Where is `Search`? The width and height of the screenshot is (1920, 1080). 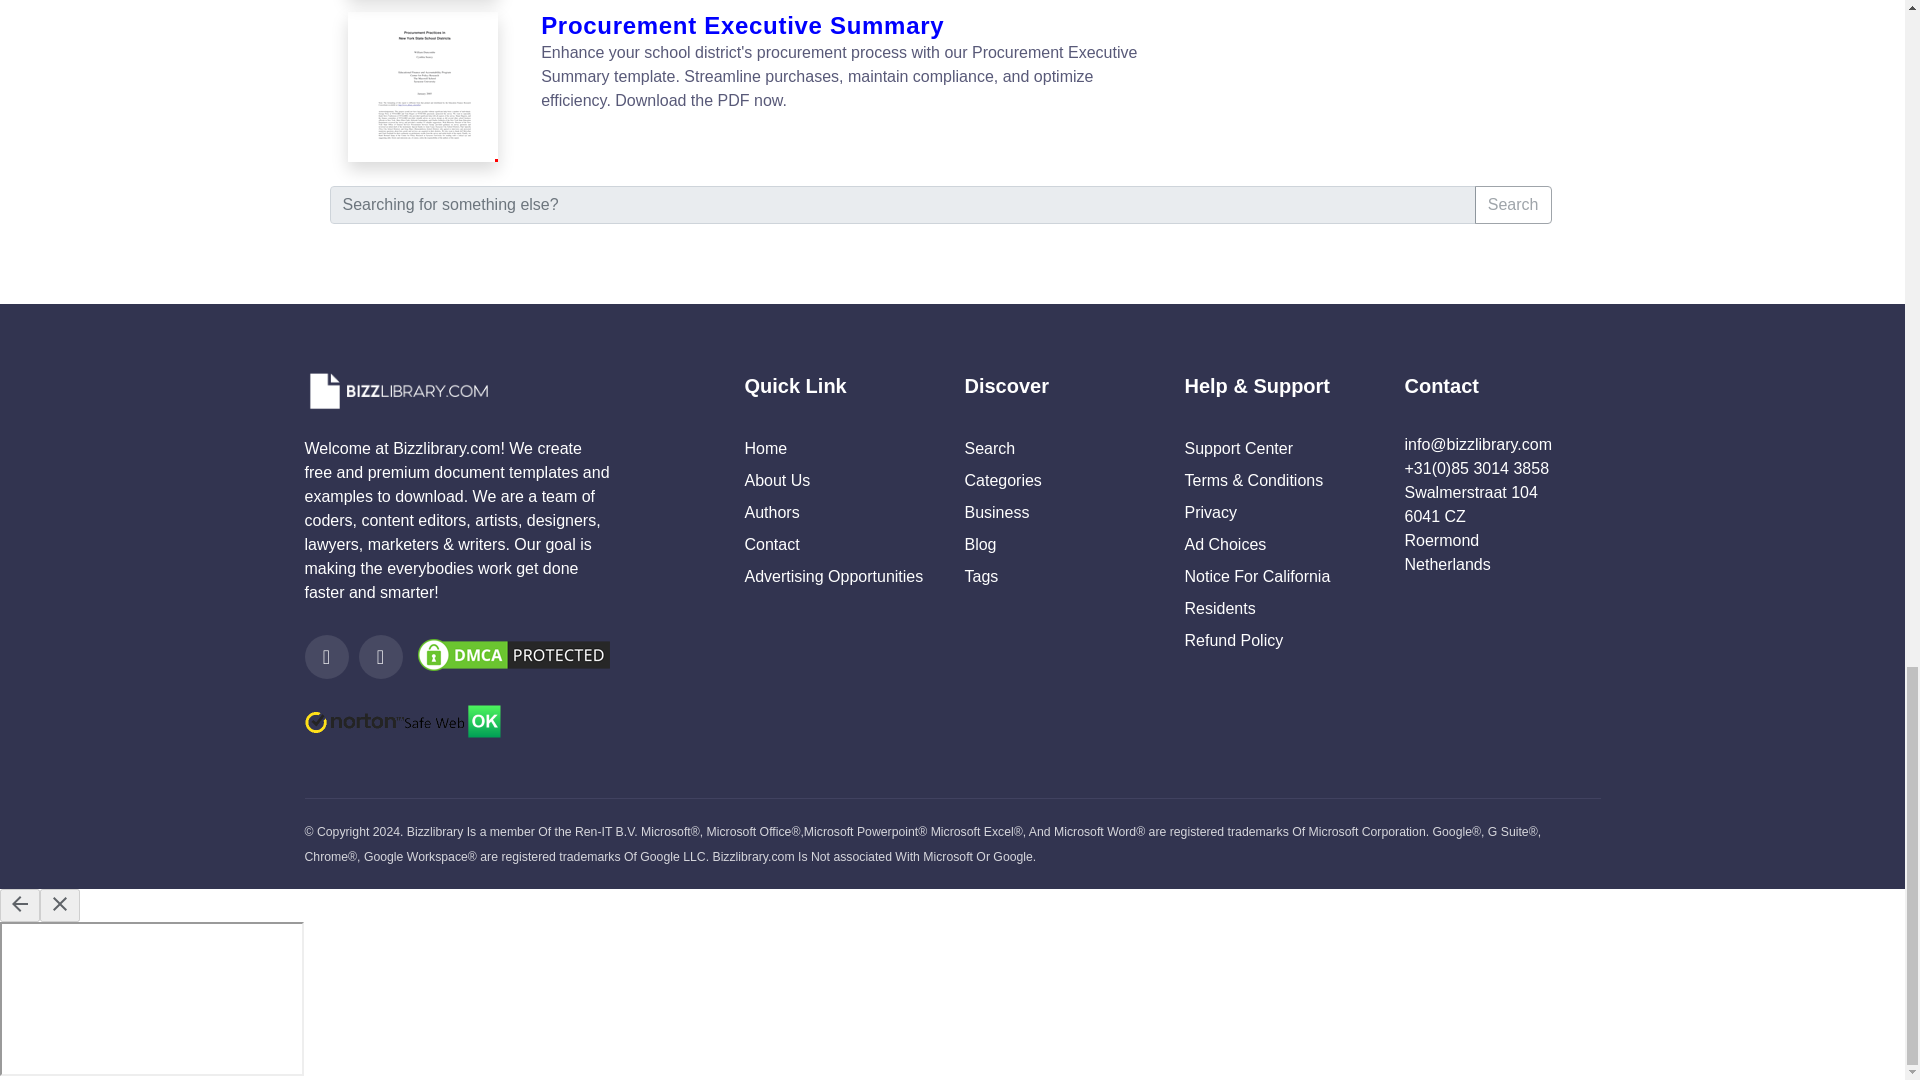
Search is located at coordinates (1512, 204).